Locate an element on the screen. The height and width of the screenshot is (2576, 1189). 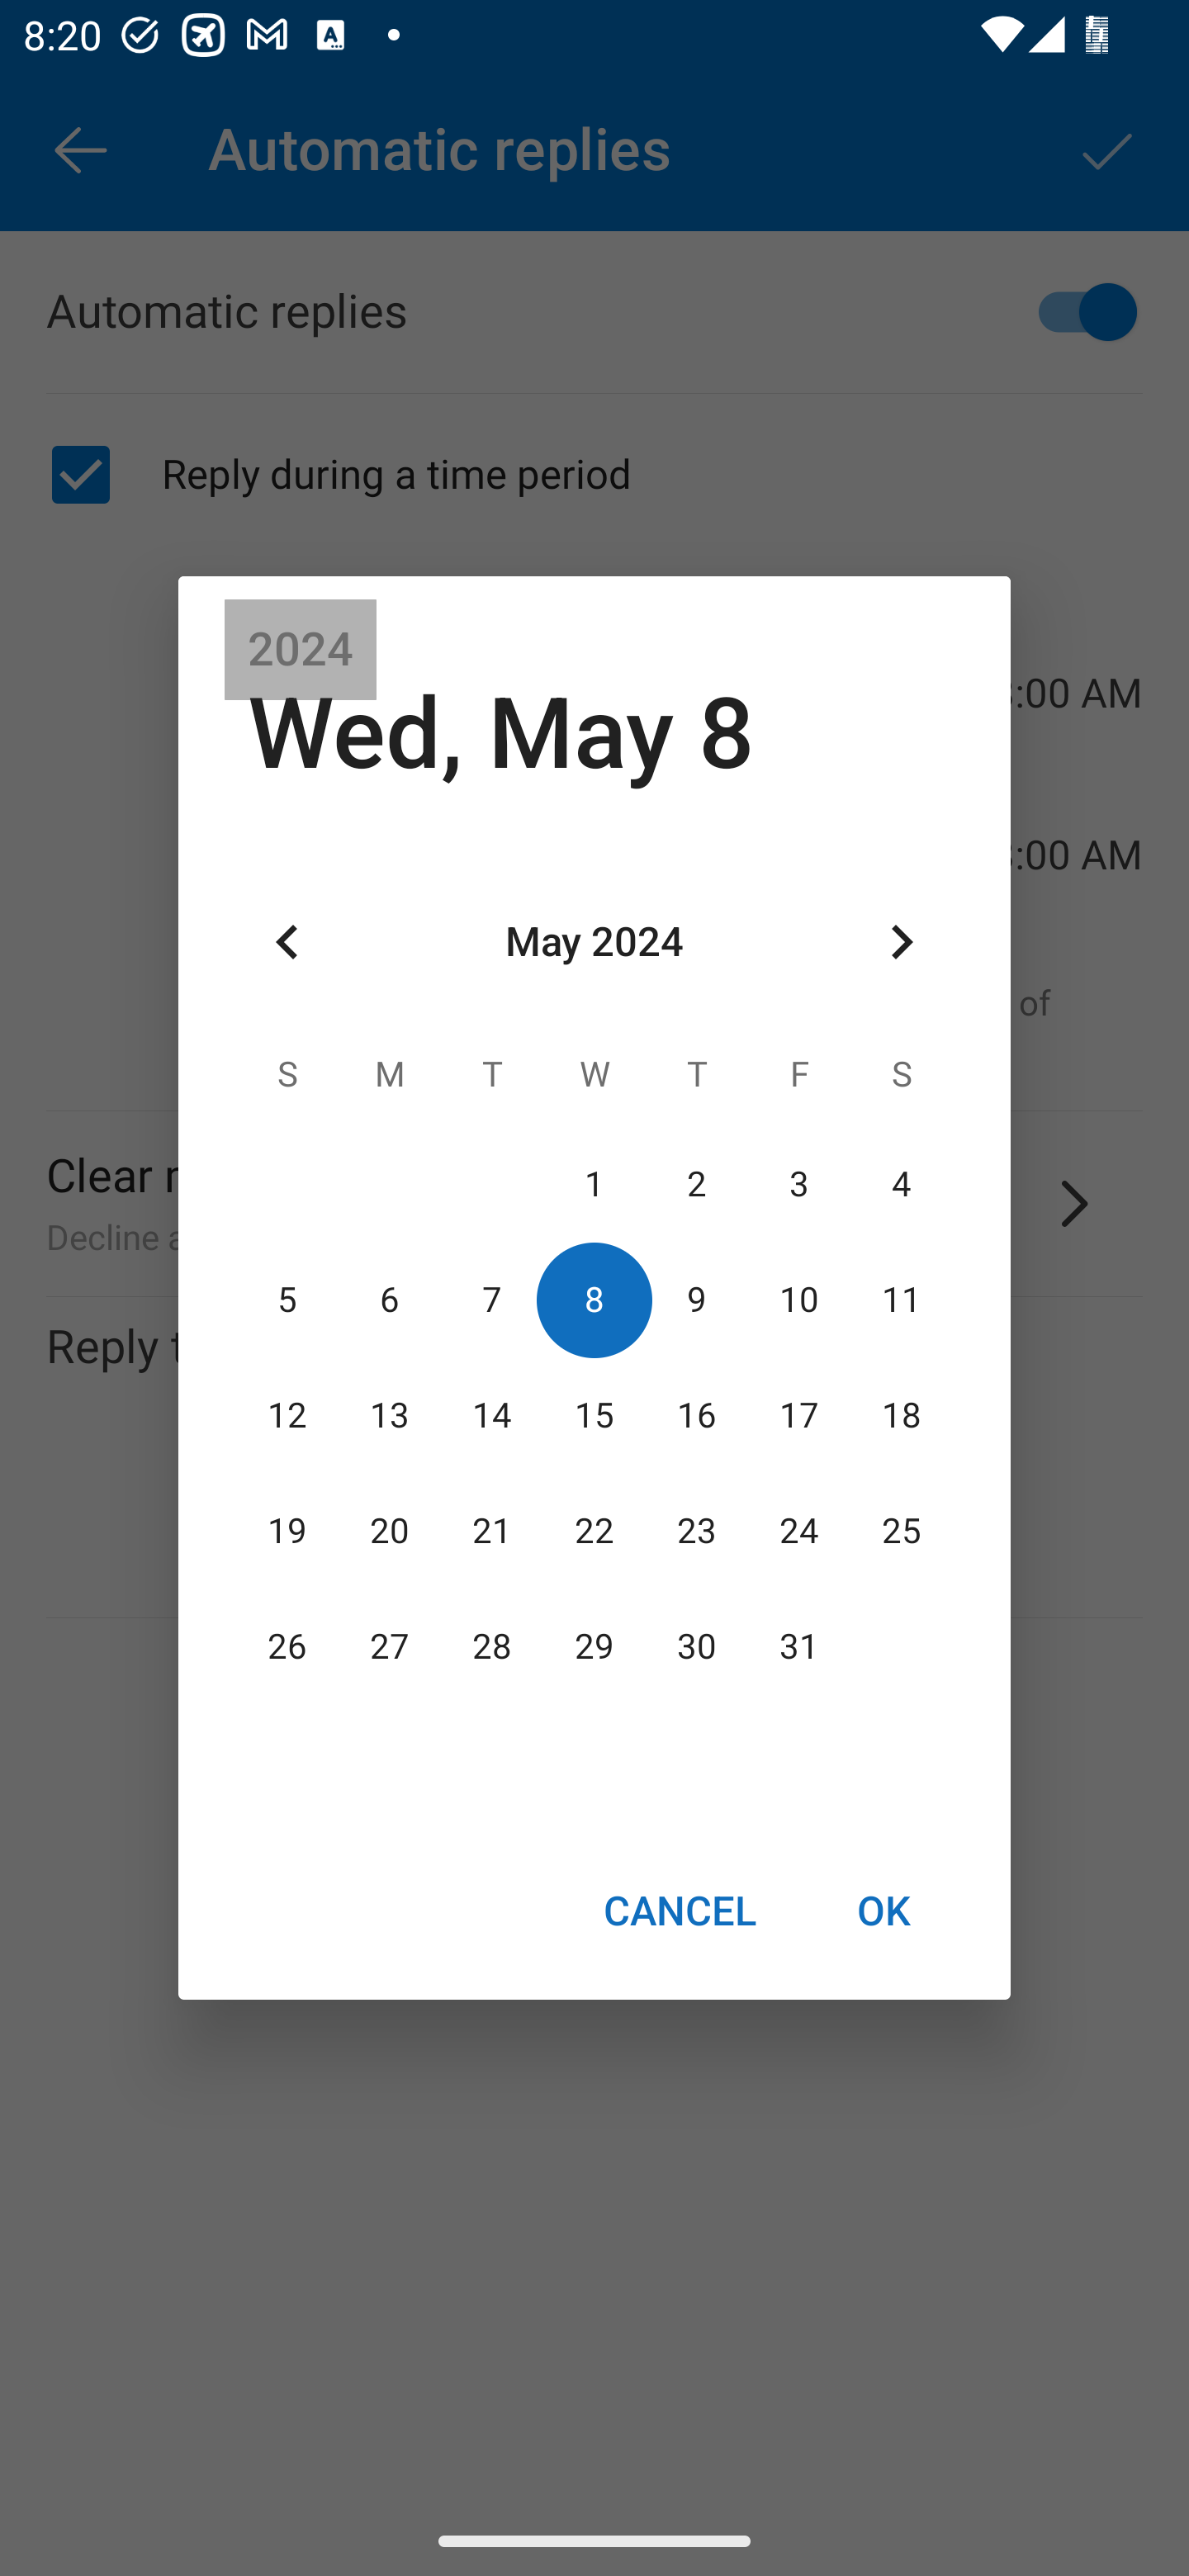
12 12 May 2024 is located at coordinates (287, 1415).